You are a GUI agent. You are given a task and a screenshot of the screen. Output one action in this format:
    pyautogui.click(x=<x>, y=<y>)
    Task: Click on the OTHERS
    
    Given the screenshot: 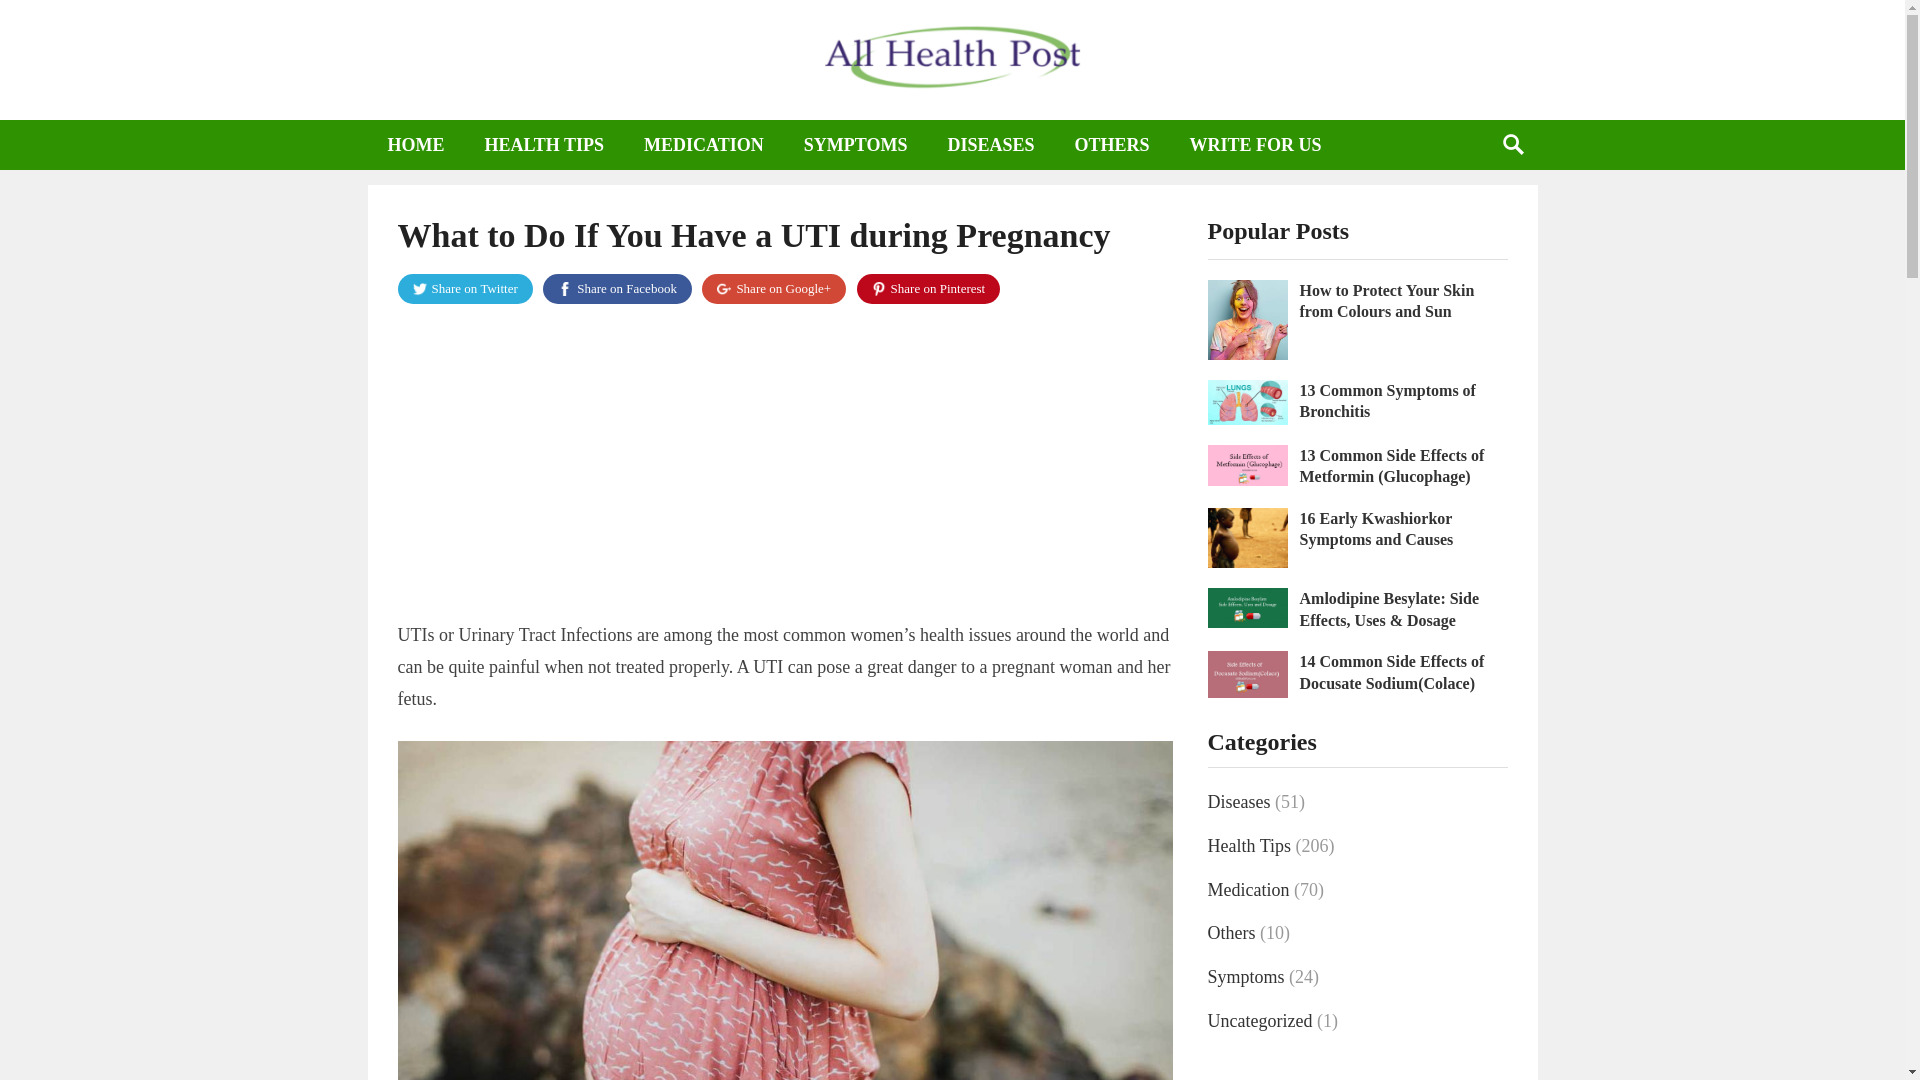 What is the action you would take?
    pyautogui.click(x=1112, y=144)
    